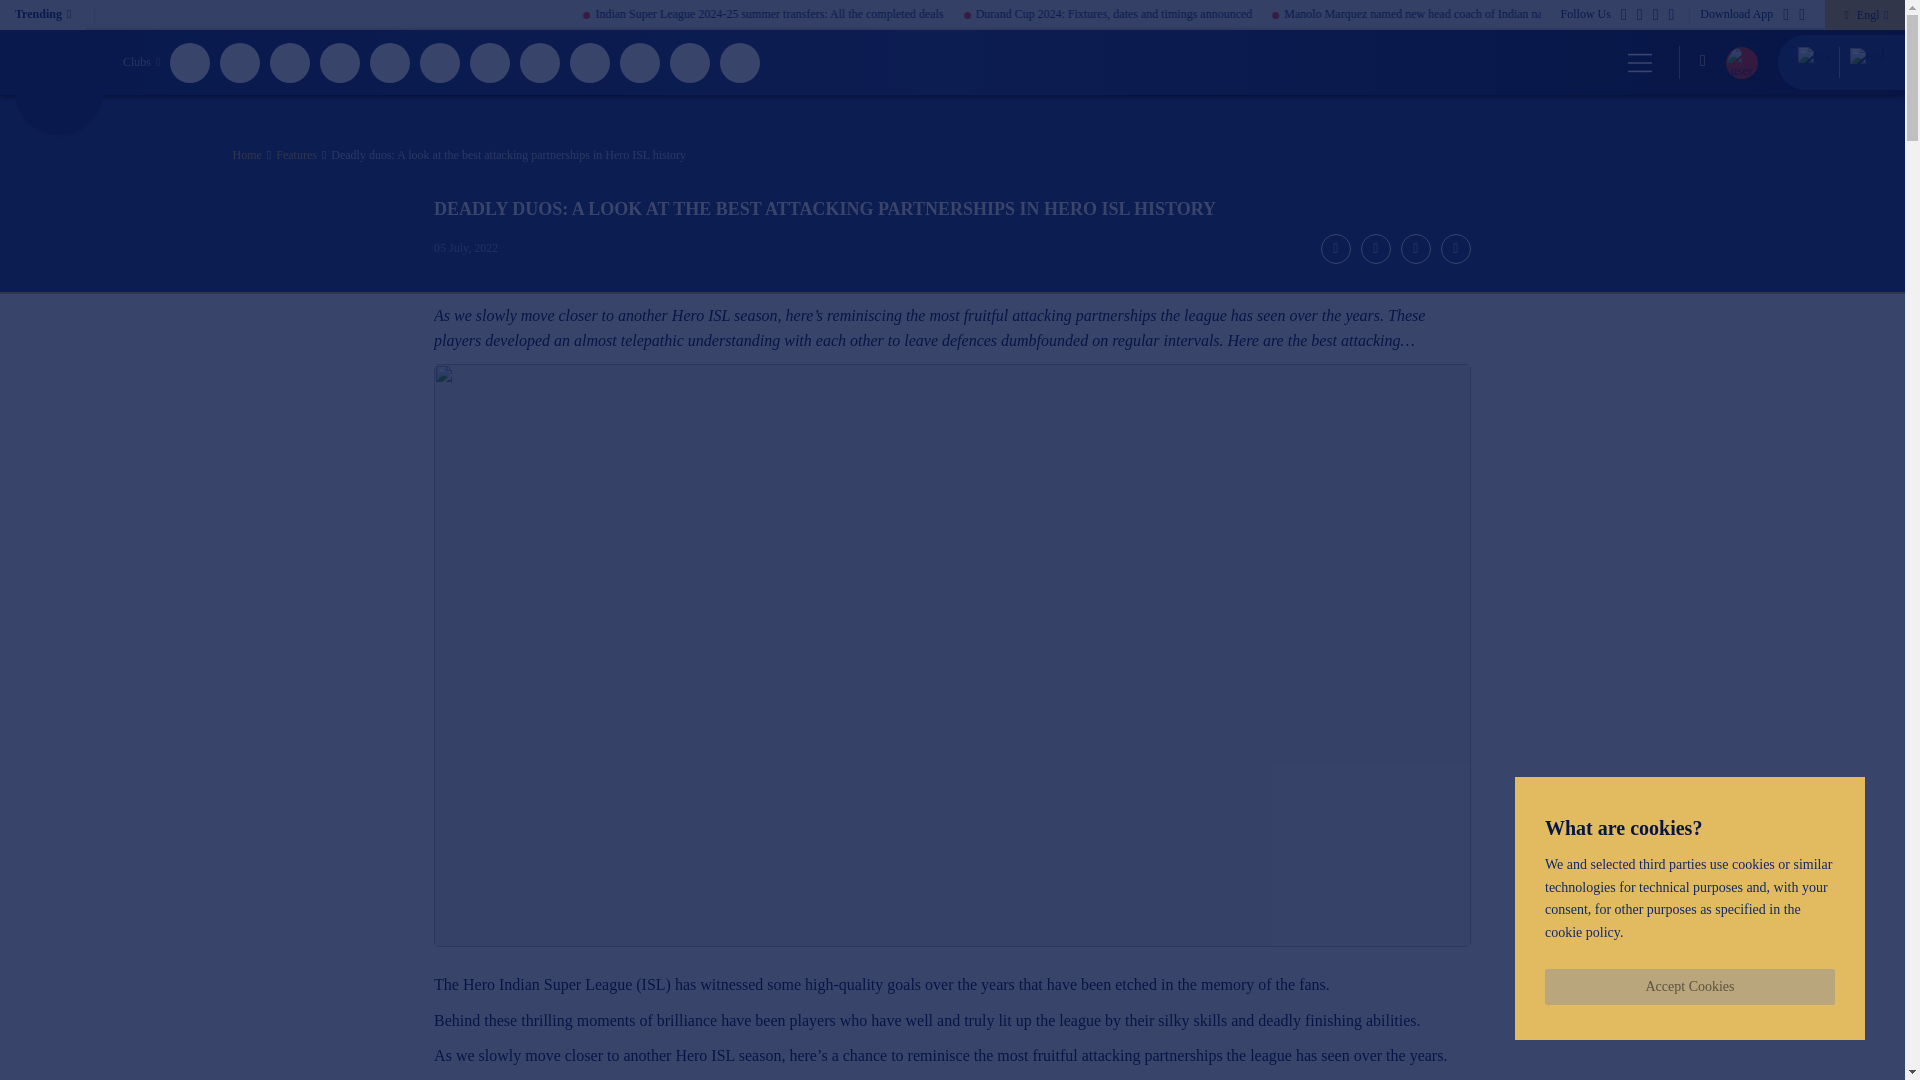  I want to click on Chennaiyin FC, so click(240, 62).